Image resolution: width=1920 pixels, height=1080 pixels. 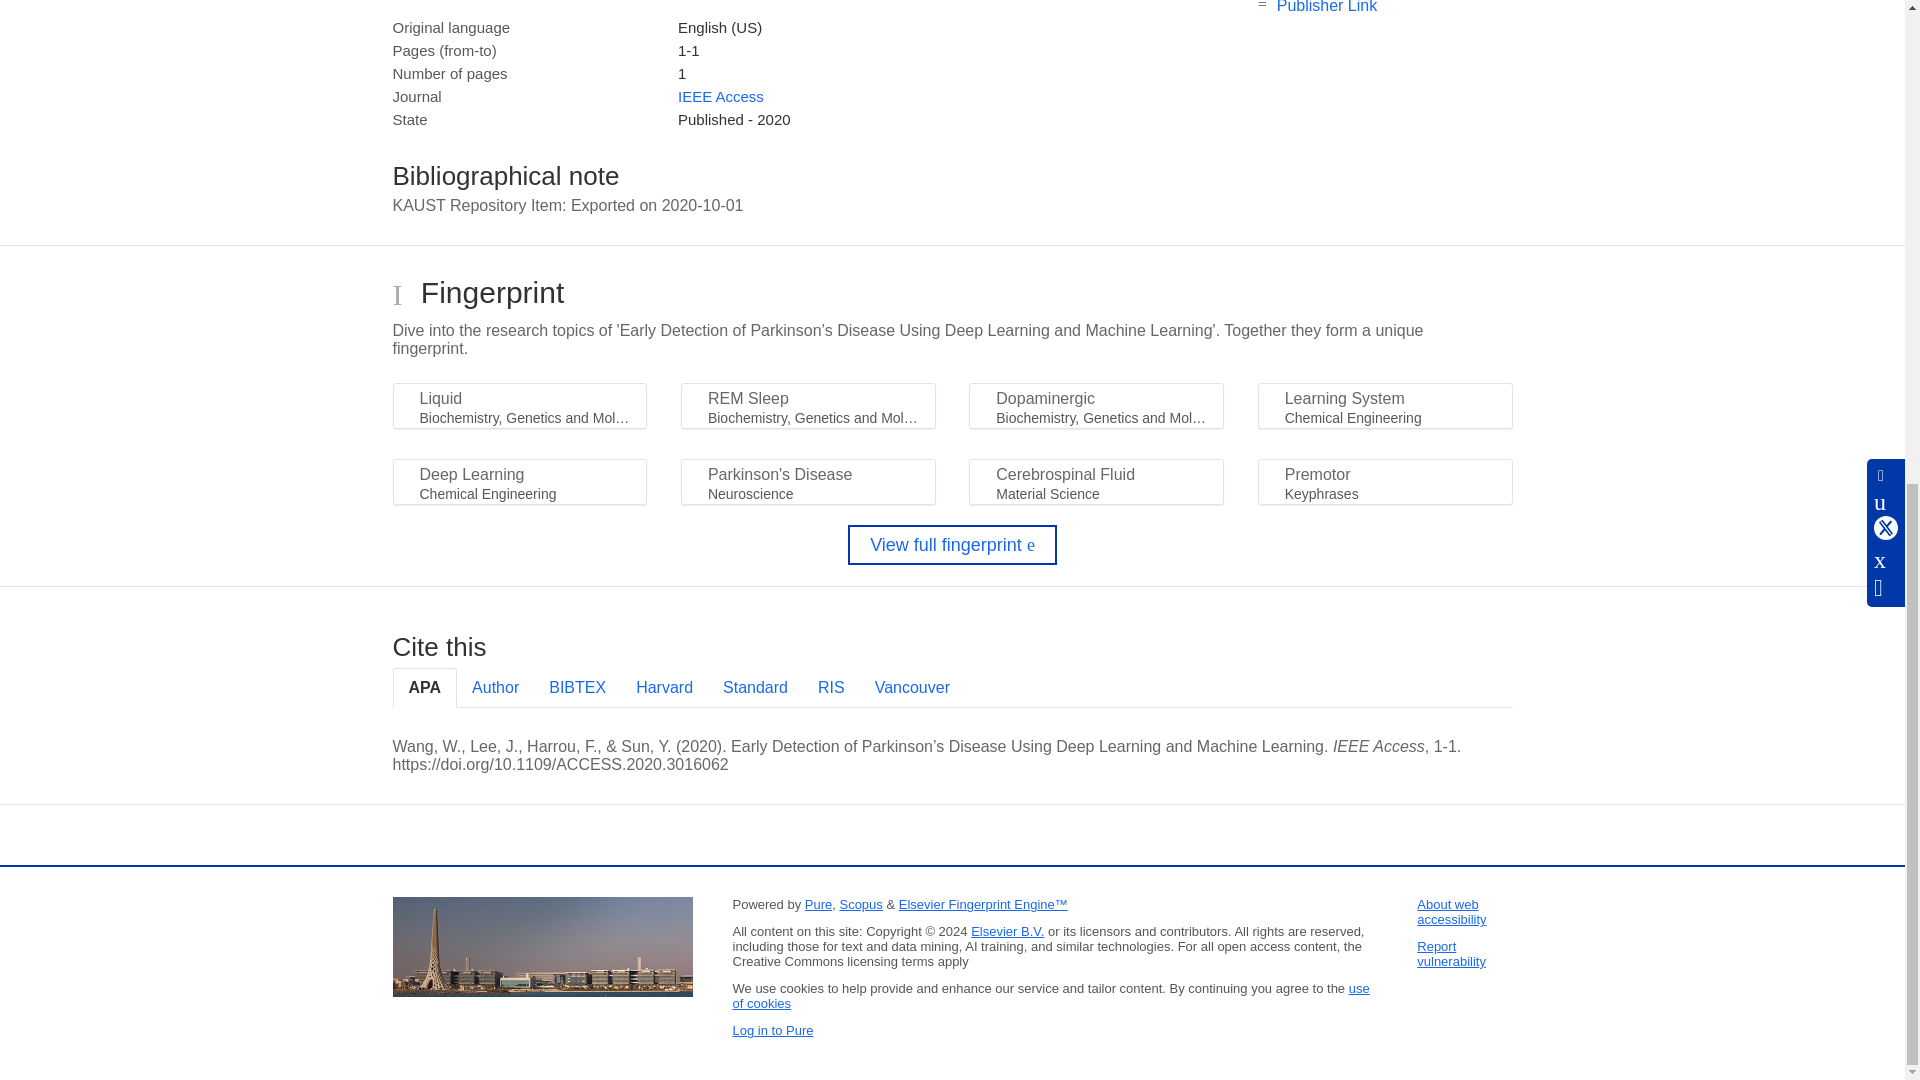 I want to click on IEEE Access, so click(x=720, y=96).